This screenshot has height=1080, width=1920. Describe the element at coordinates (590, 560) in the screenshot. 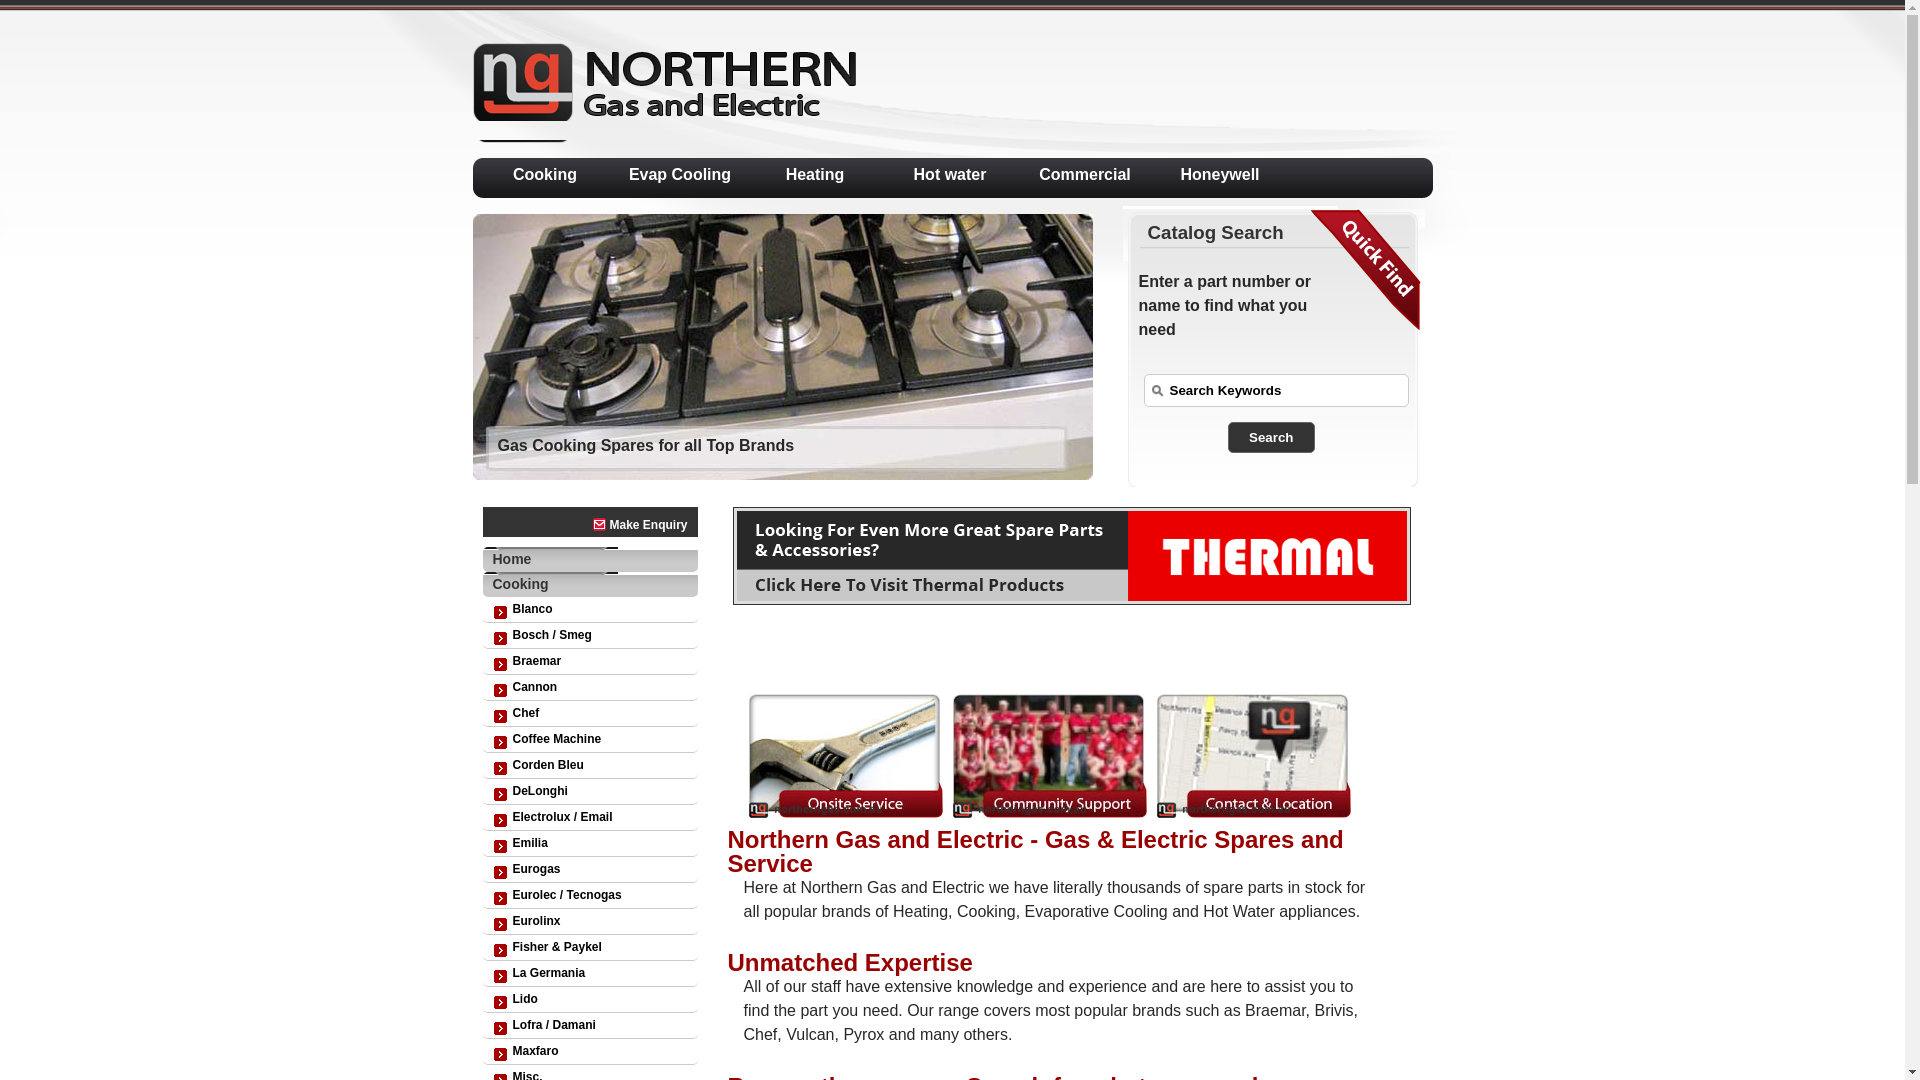

I see `Home` at that location.